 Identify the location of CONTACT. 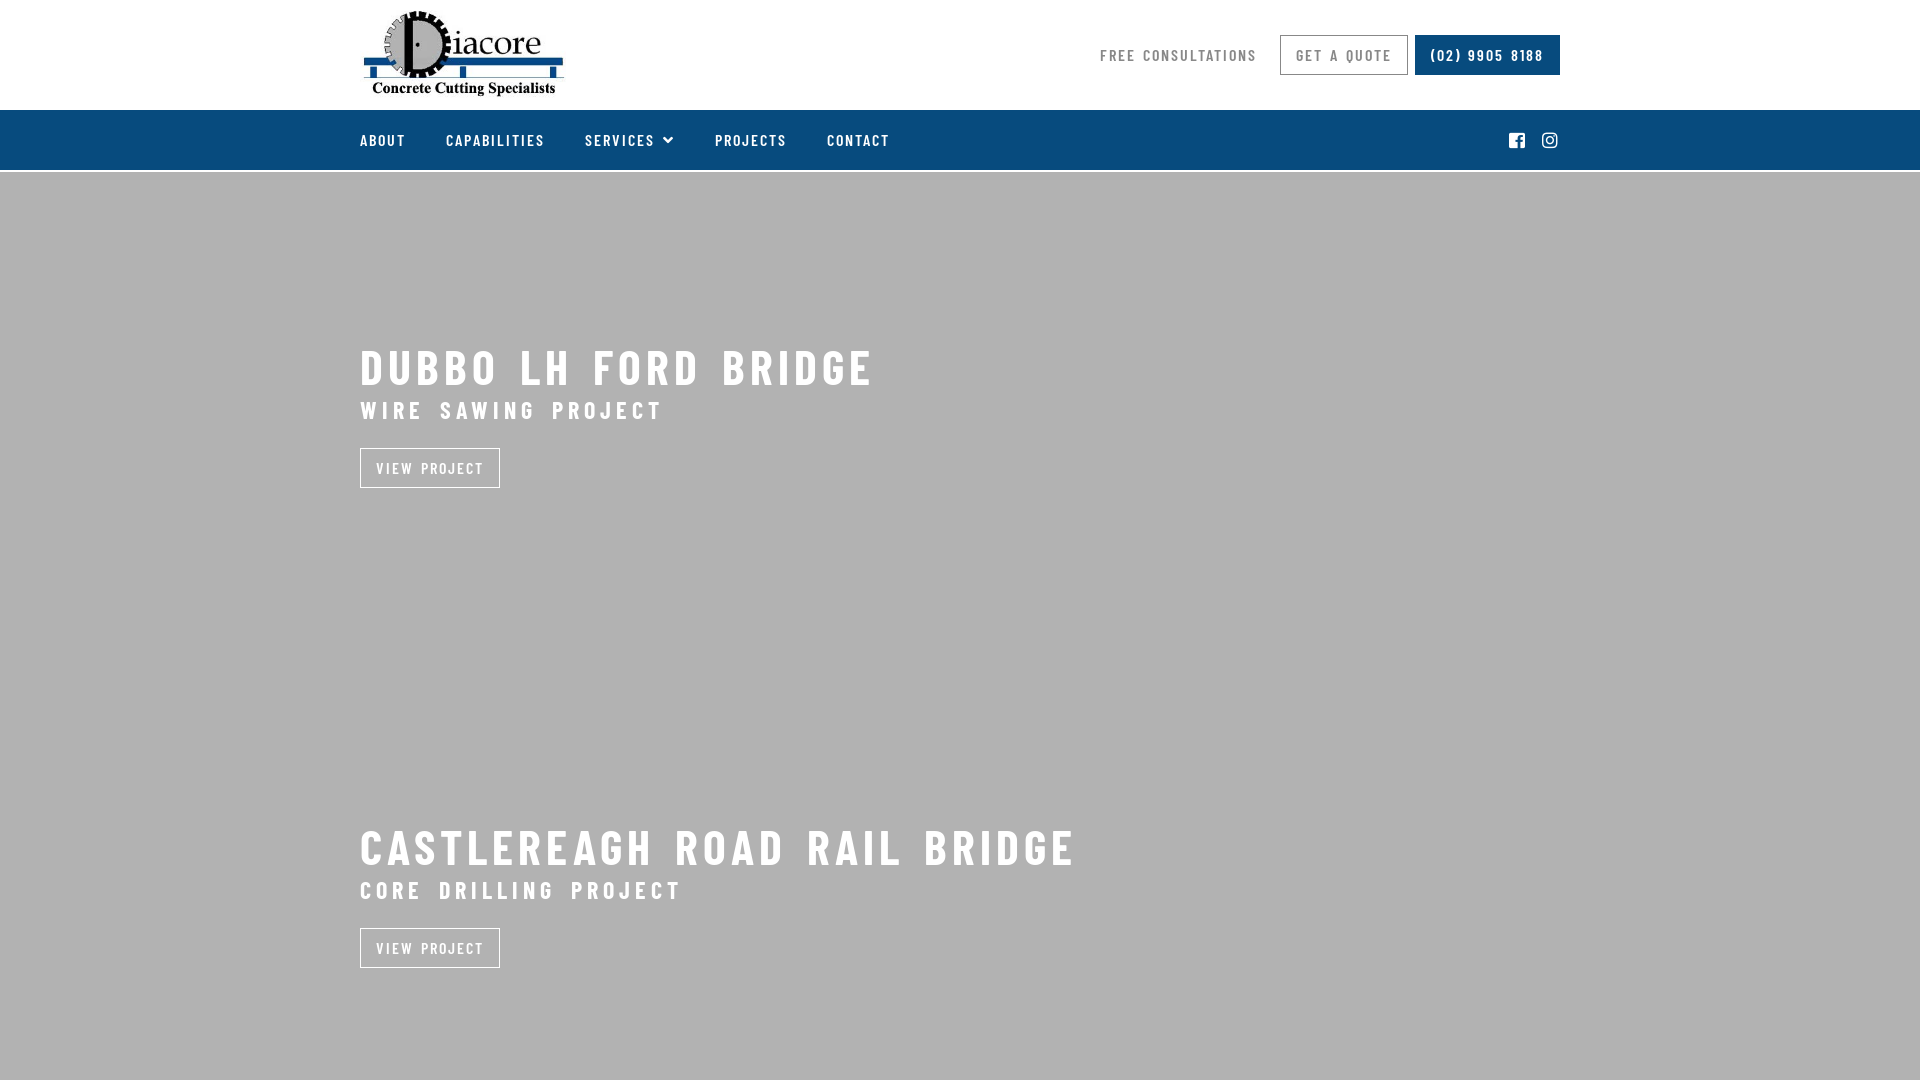
(858, 140).